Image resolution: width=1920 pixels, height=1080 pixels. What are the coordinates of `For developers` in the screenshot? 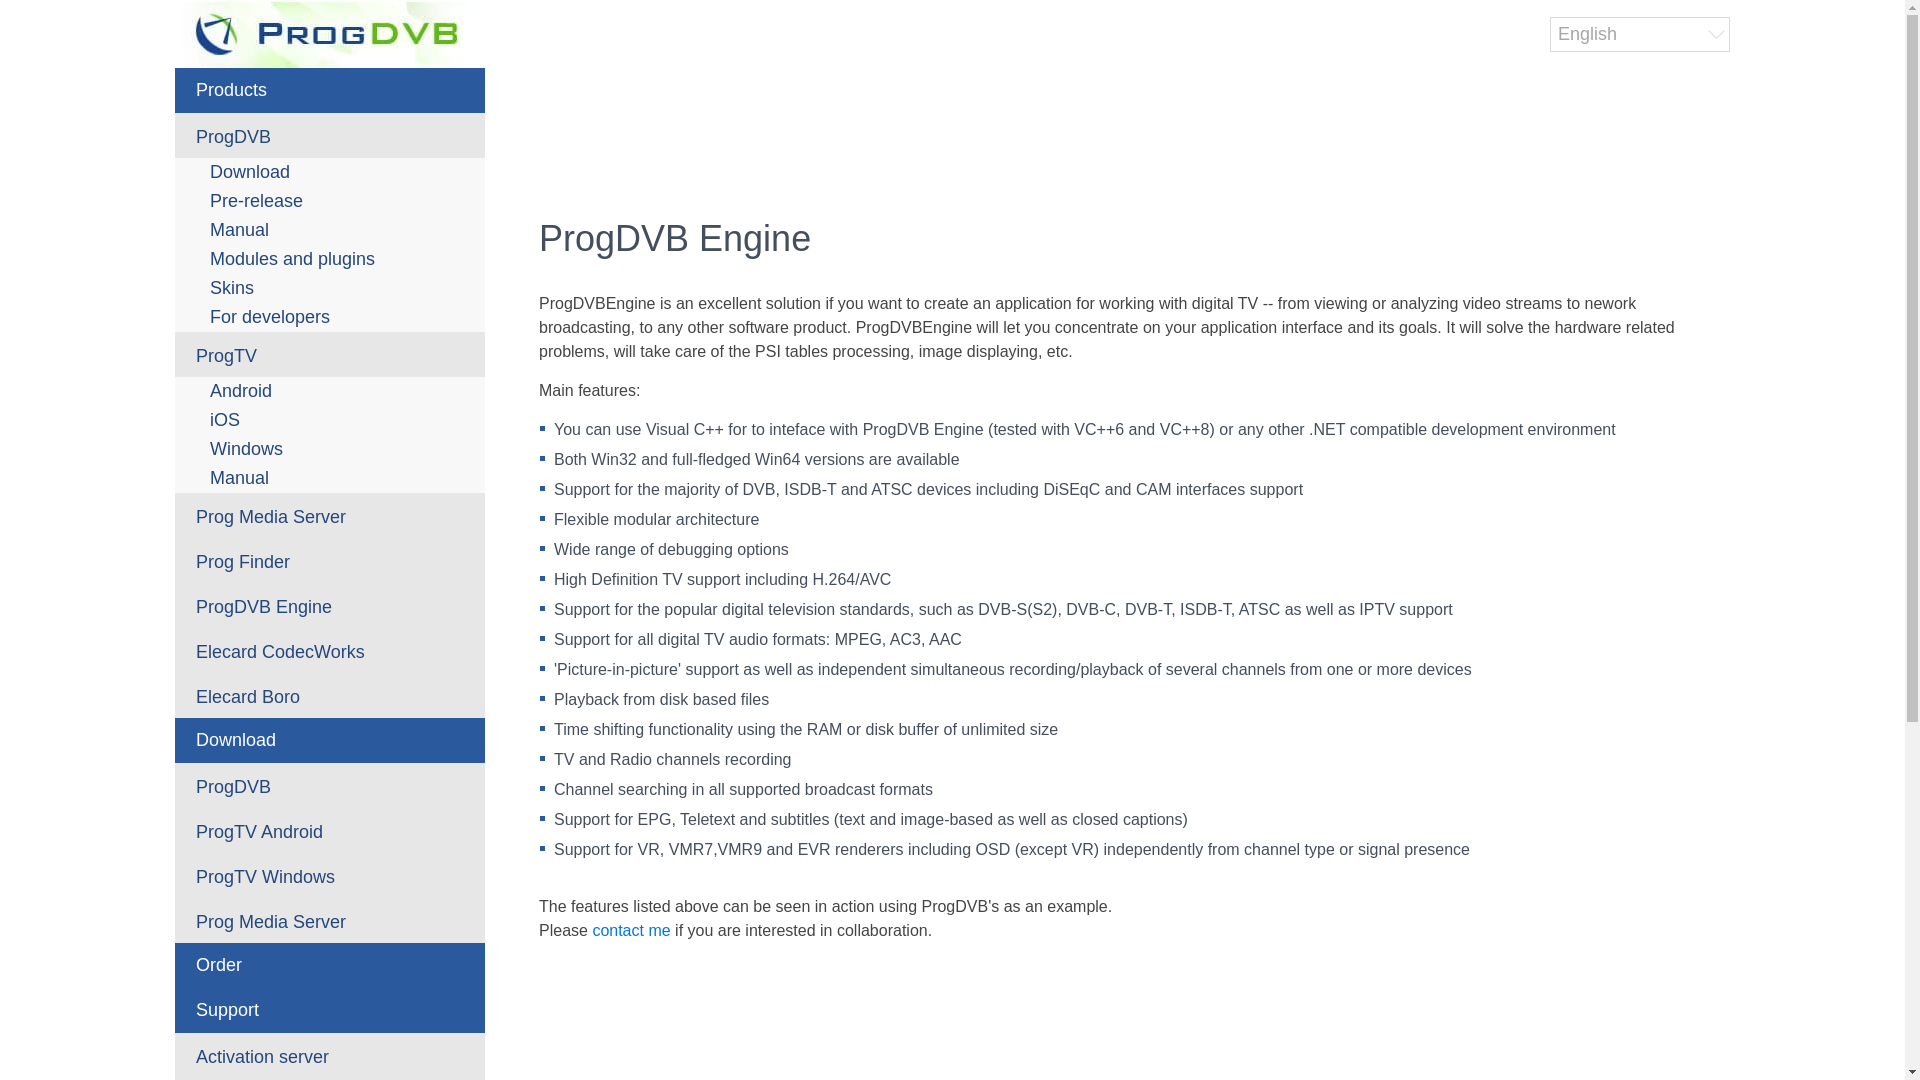 It's located at (330, 317).